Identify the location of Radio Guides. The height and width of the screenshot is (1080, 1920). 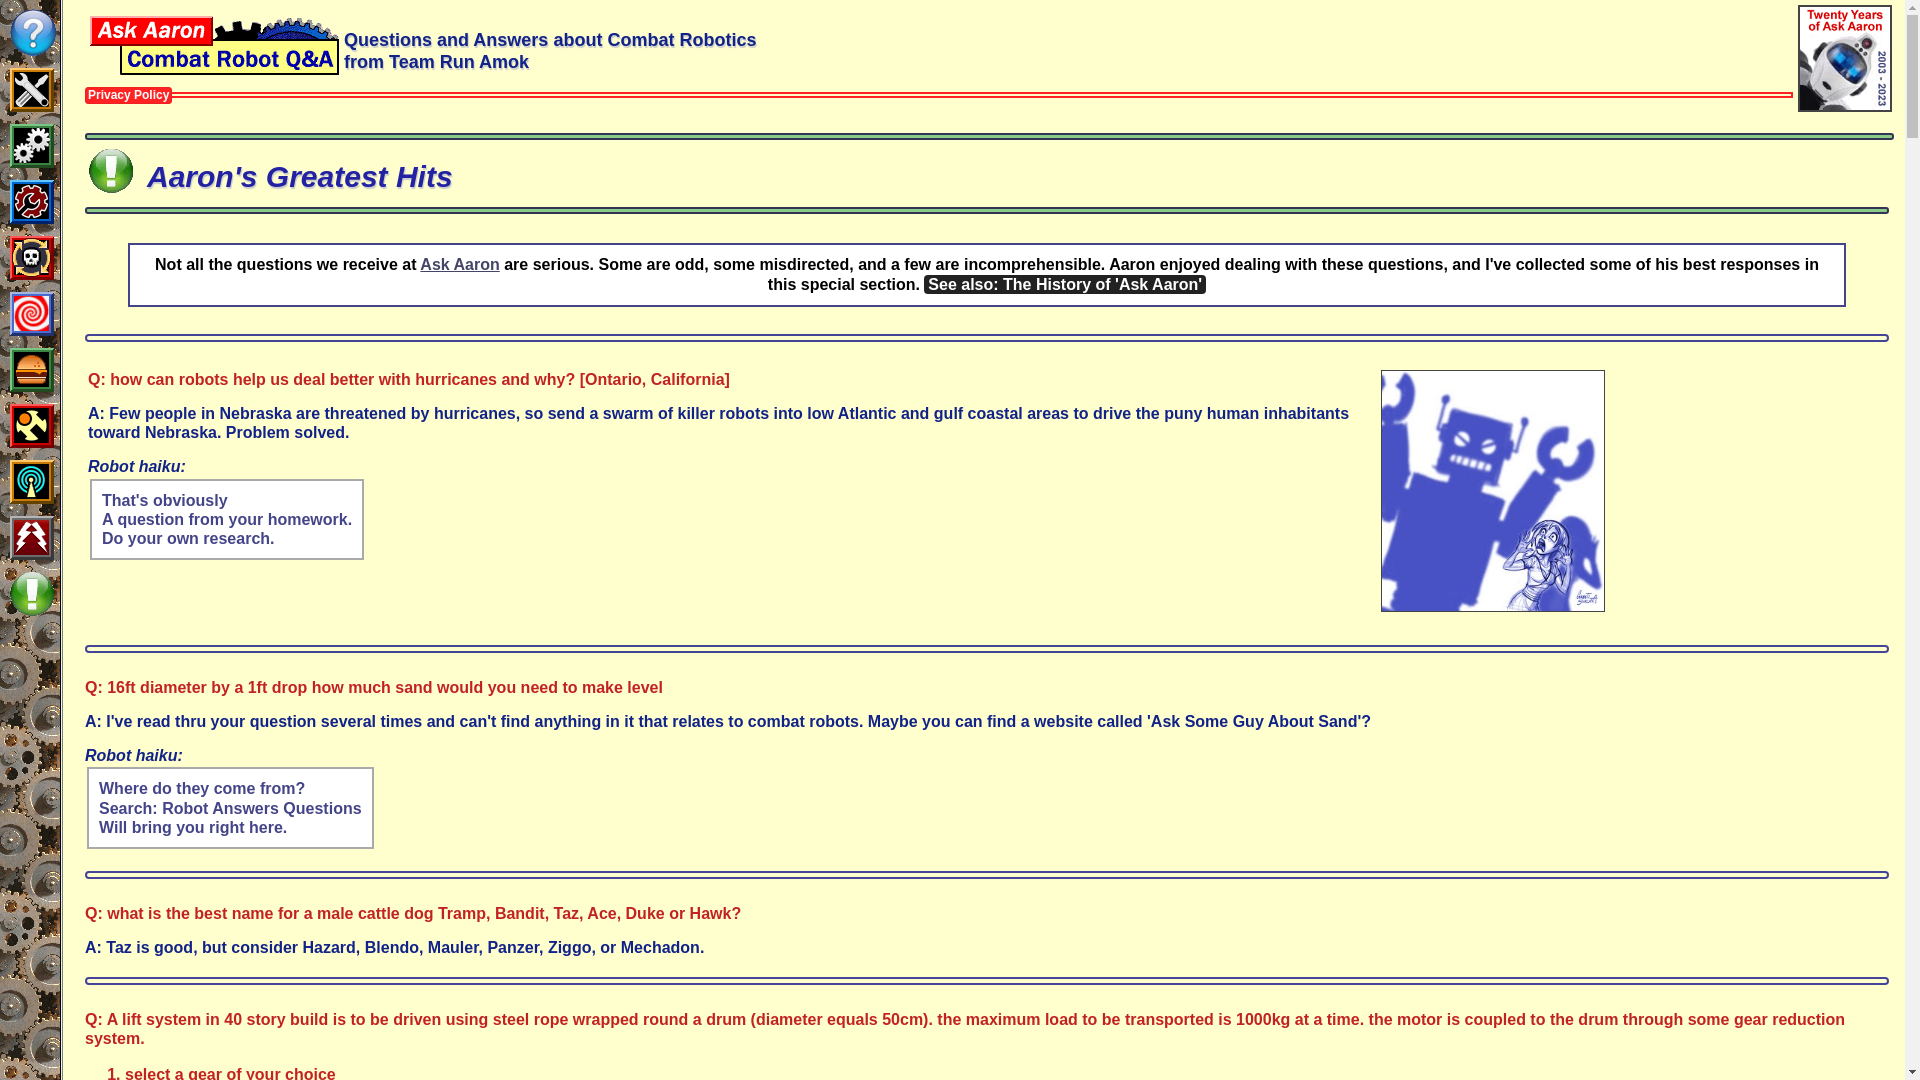
(31, 482).